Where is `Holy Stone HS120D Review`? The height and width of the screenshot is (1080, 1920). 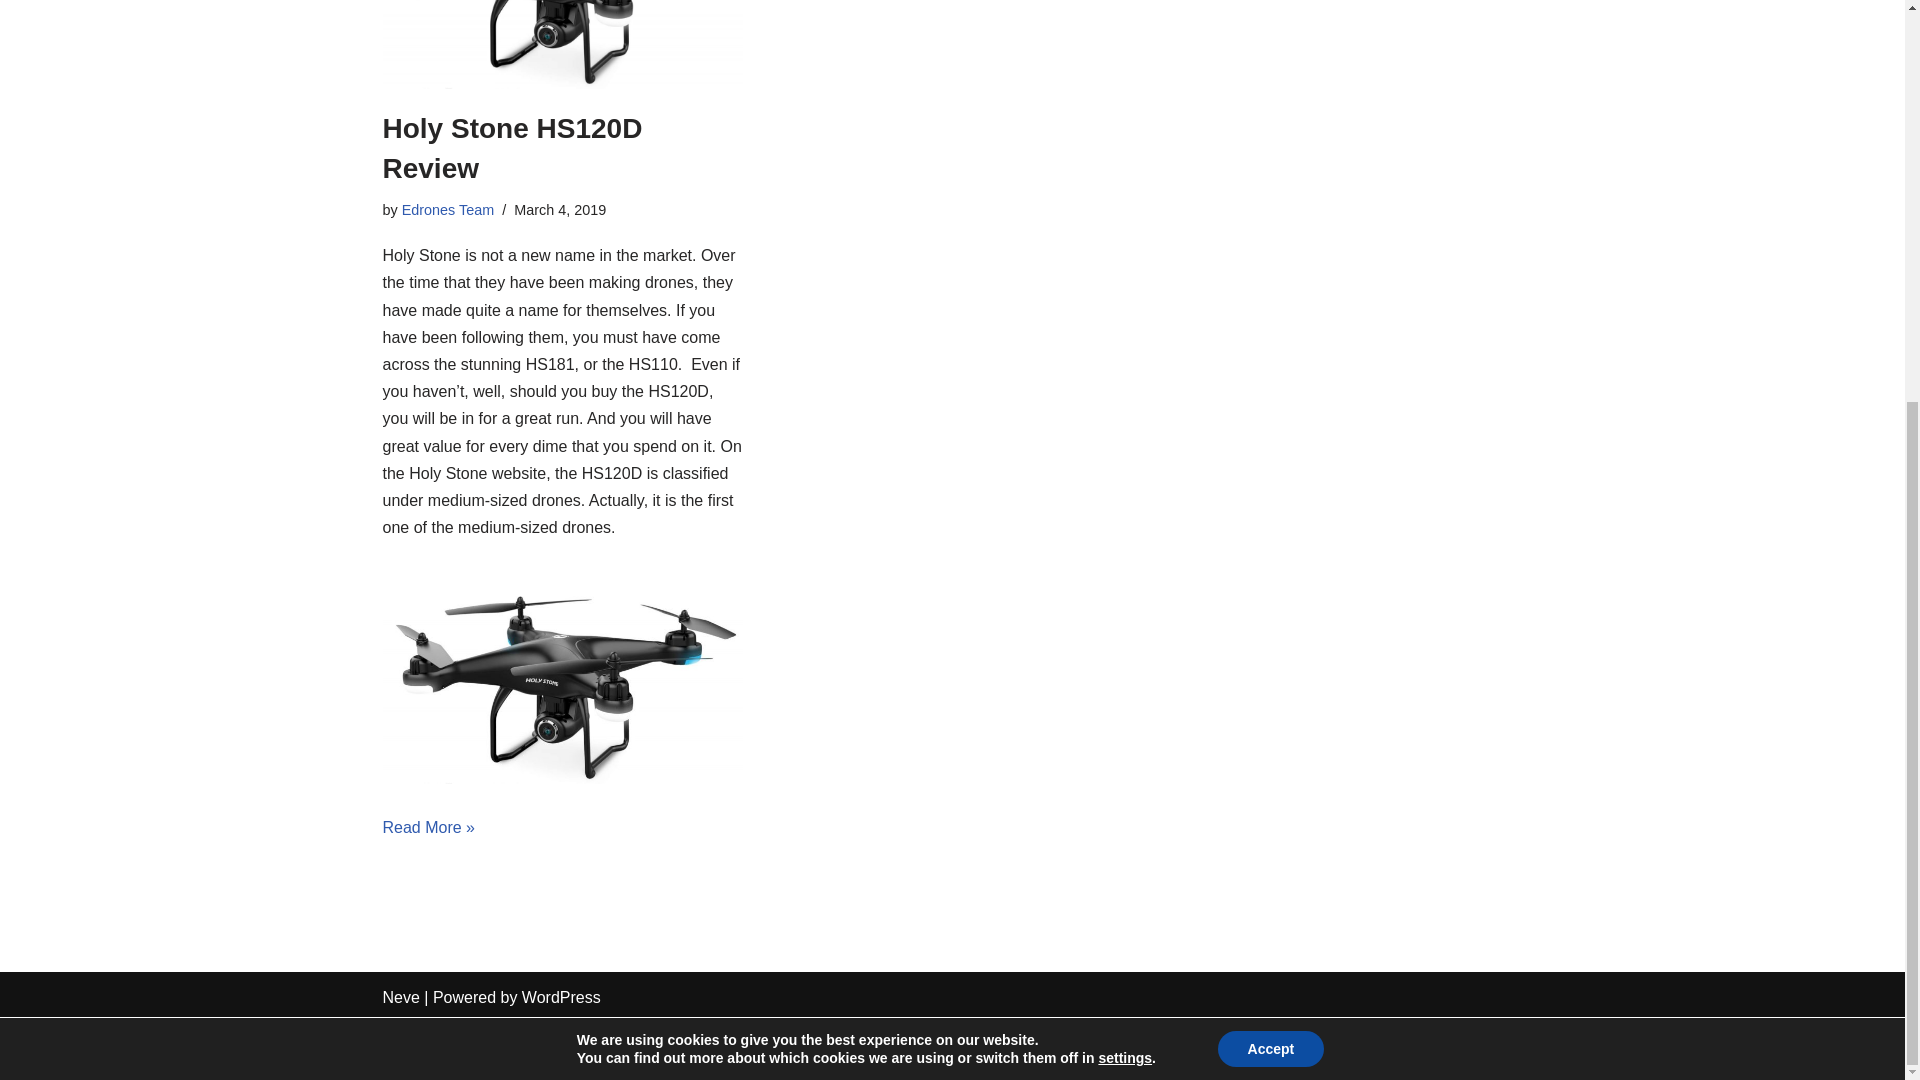 Holy Stone HS120D Review is located at coordinates (562, 44).